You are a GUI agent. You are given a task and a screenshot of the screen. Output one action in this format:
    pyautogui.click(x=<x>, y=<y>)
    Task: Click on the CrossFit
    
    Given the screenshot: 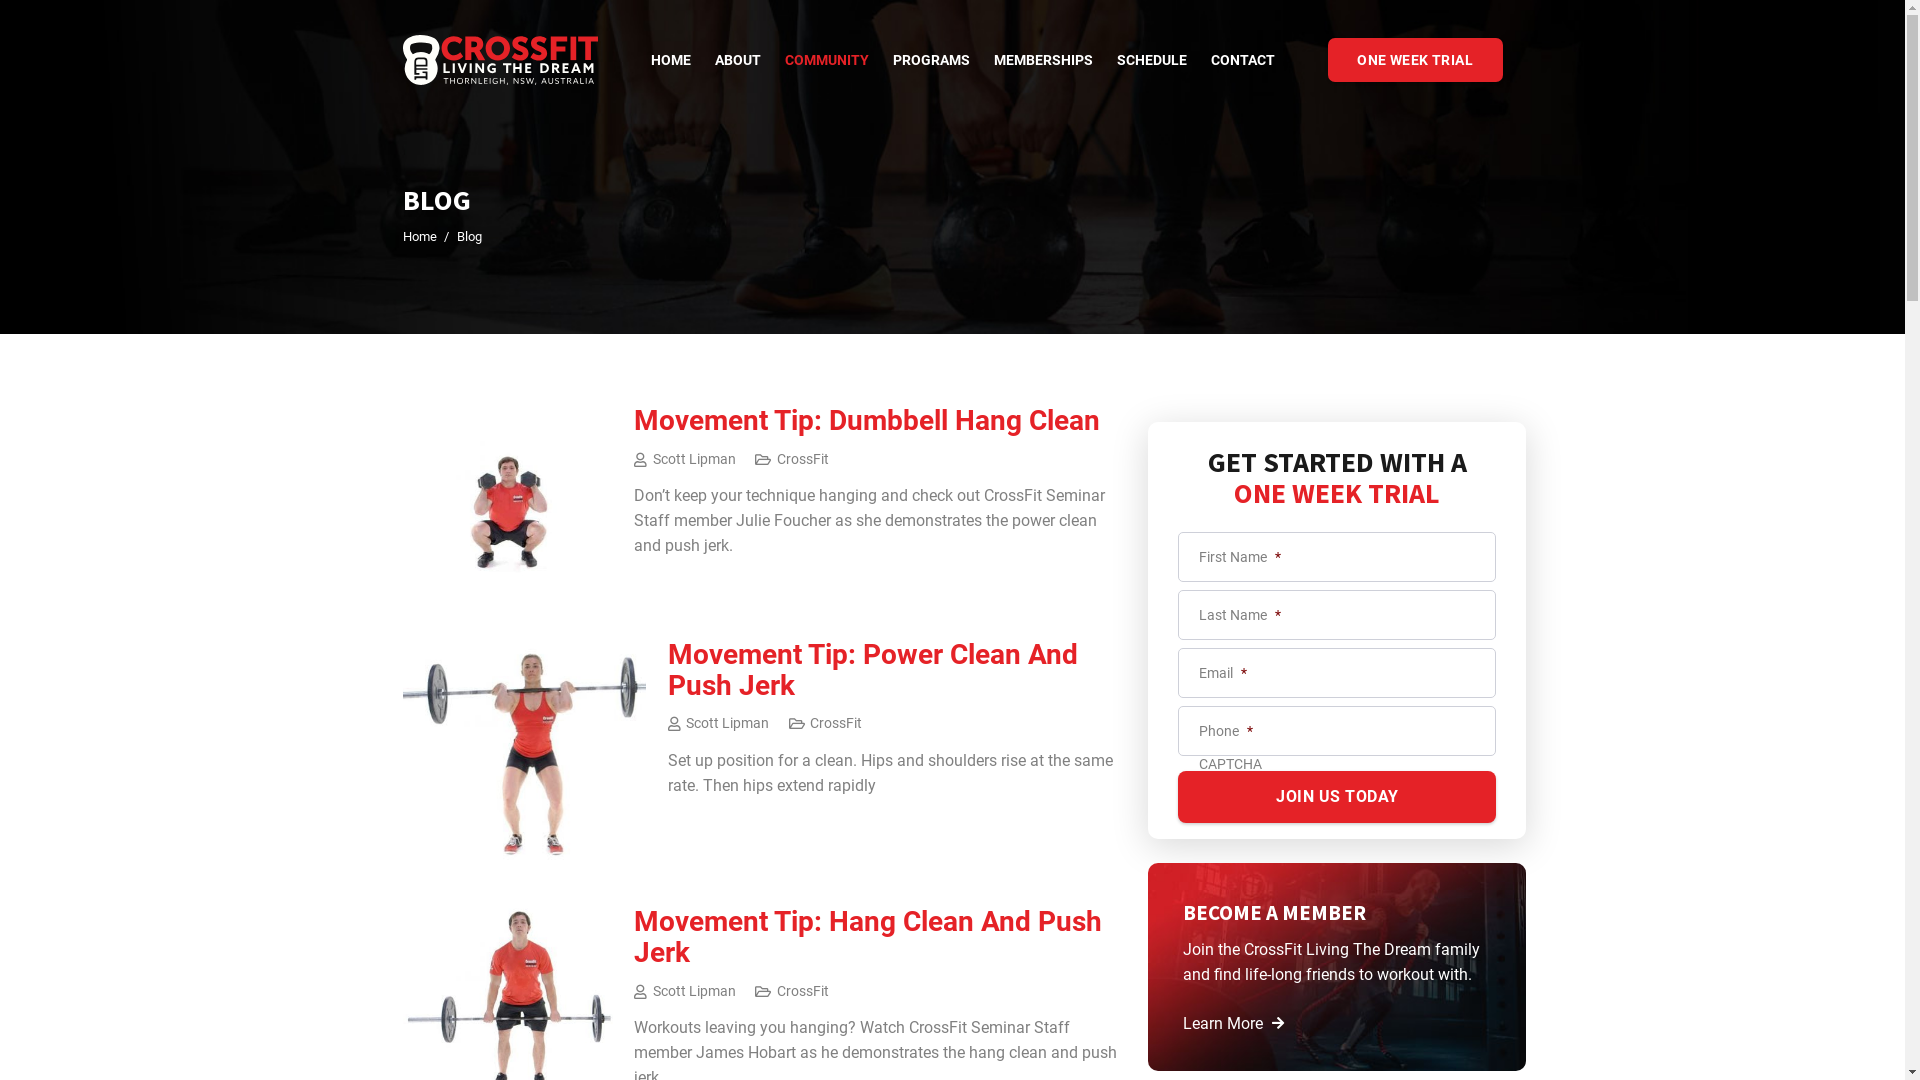 What is the action you would take?
    pyautogui.click(x=803, y=992)
    